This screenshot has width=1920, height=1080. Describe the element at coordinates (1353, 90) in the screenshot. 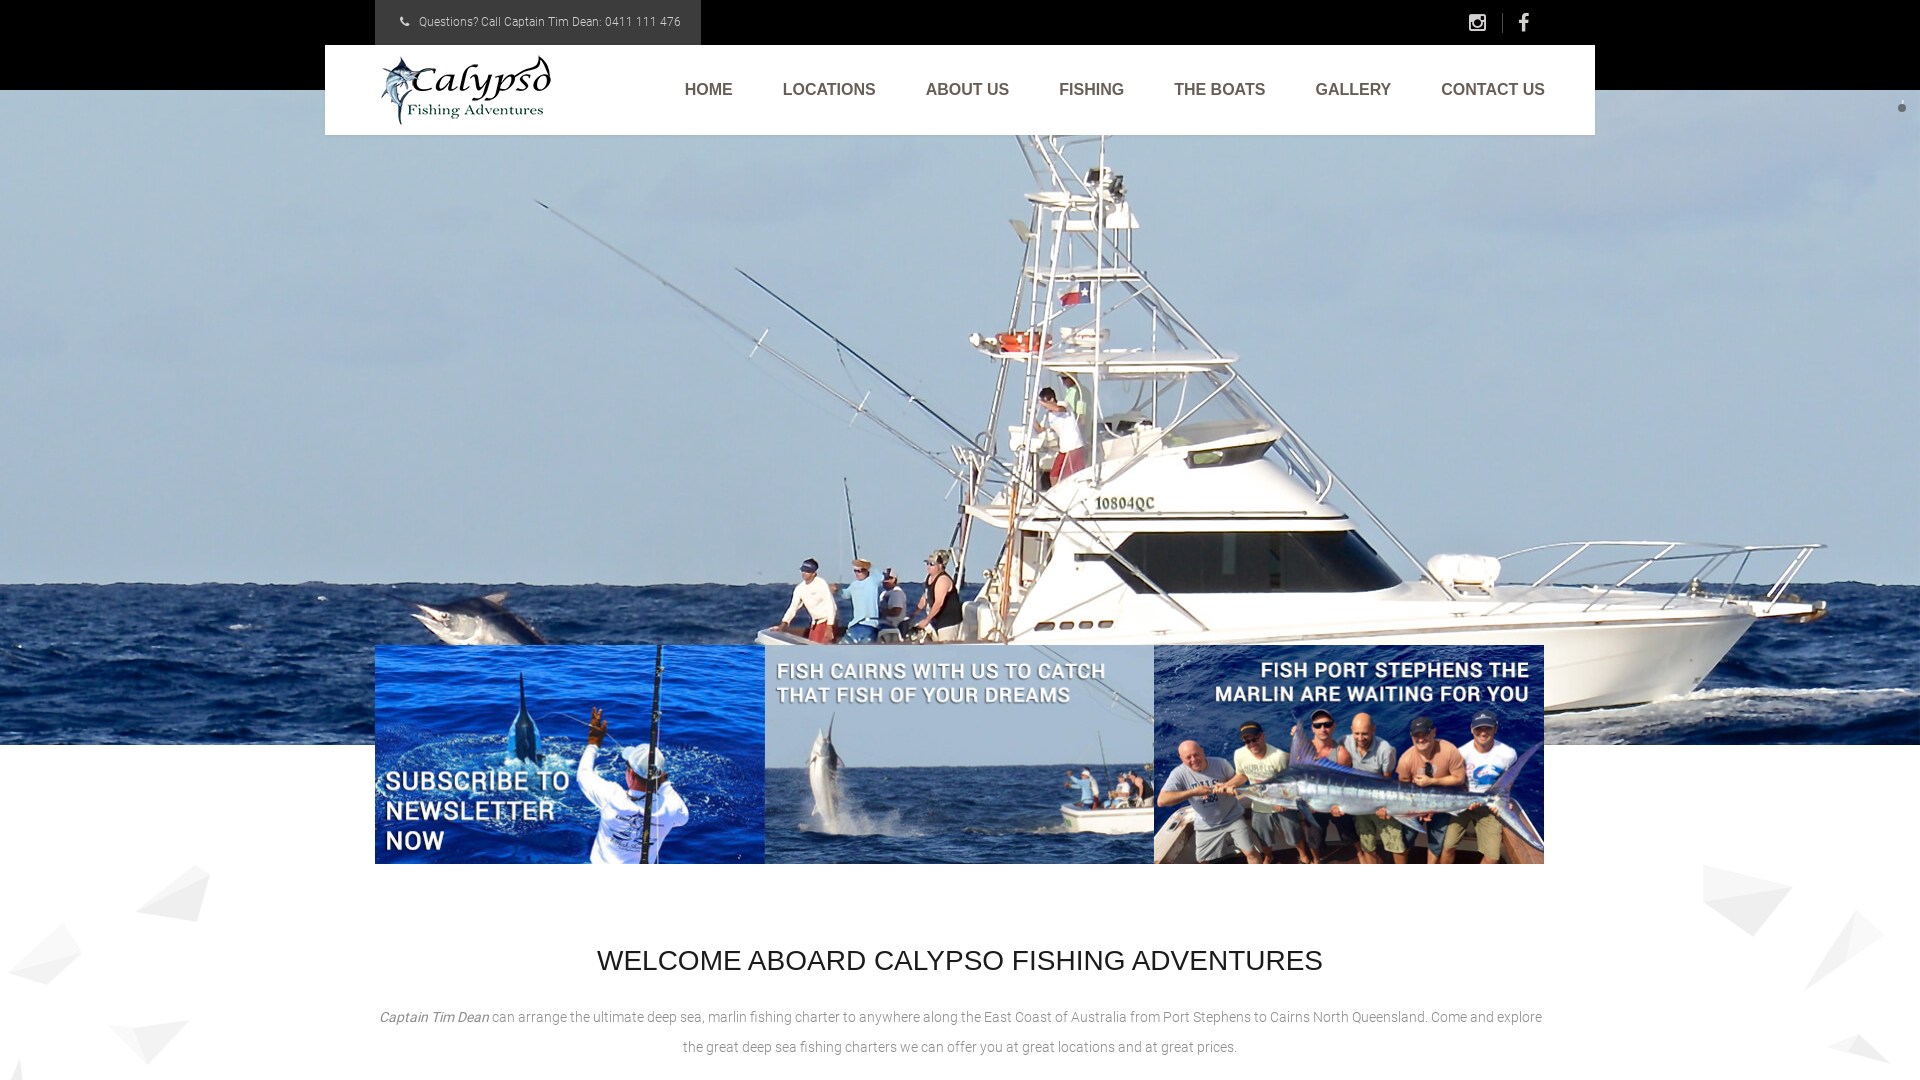

I see `GALLERY` at that location.